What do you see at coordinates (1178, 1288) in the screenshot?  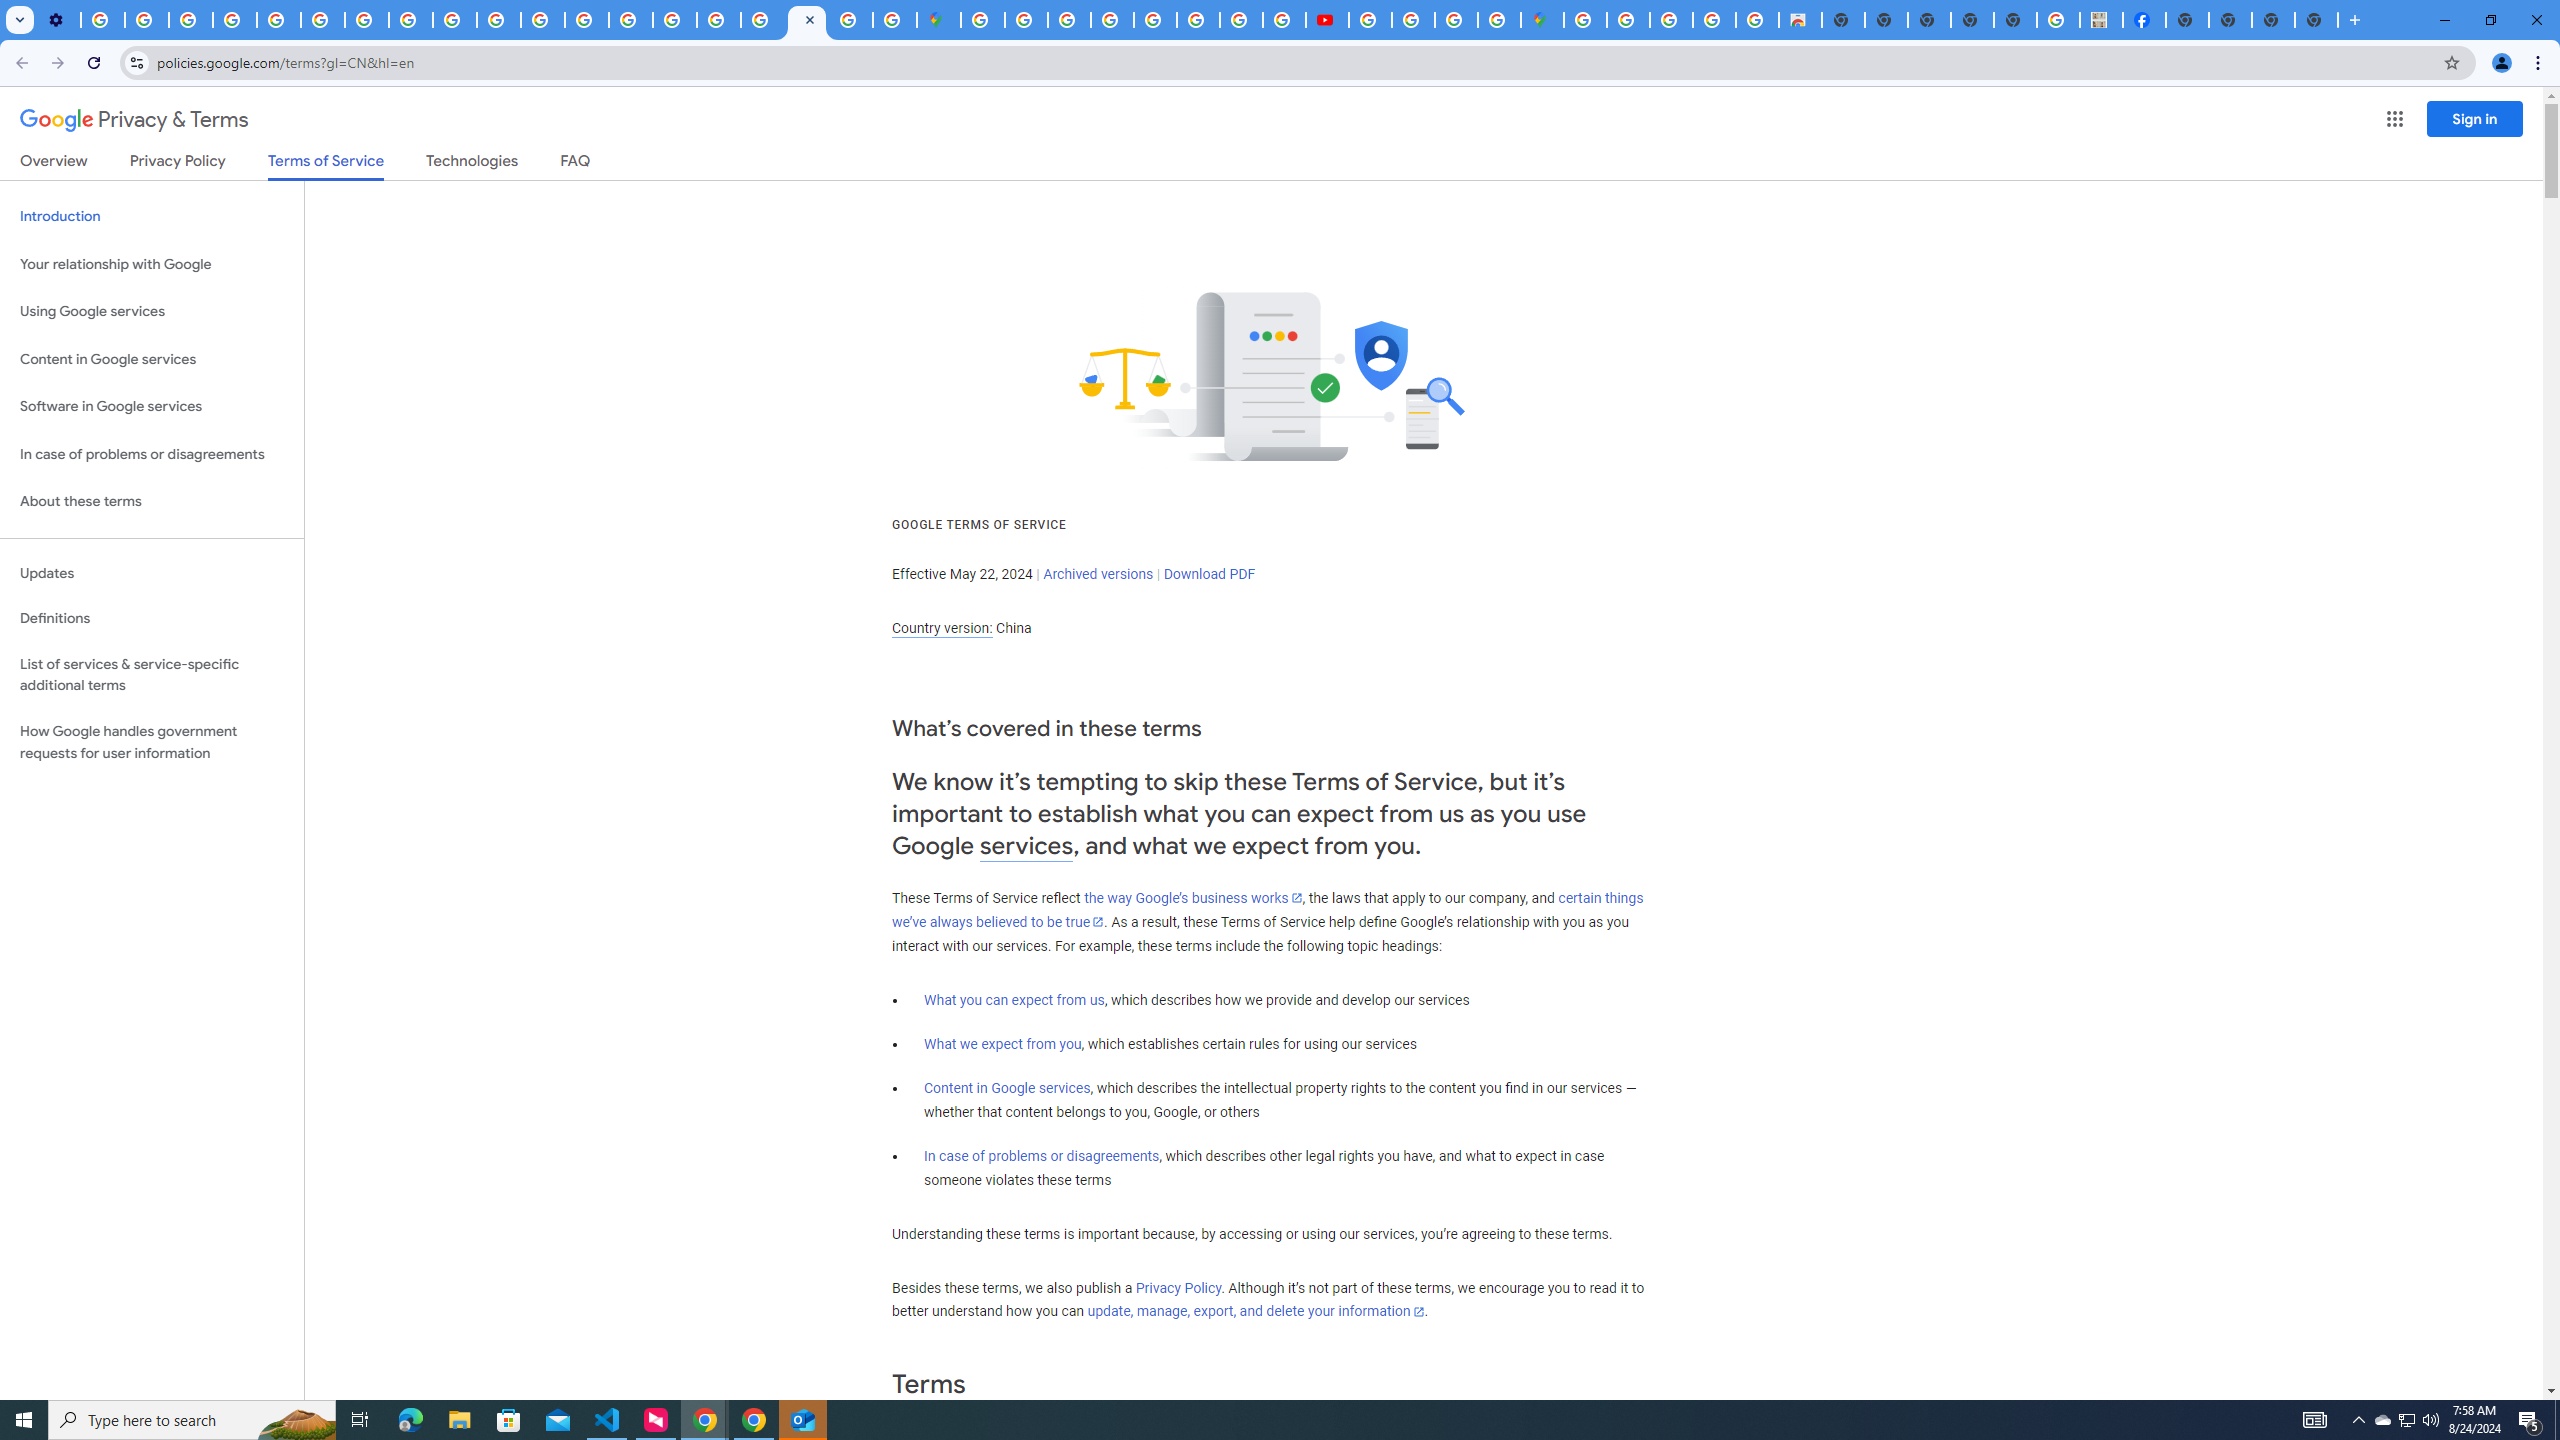 I see `Privacy Policy` at bounding box center [1178, 1288].